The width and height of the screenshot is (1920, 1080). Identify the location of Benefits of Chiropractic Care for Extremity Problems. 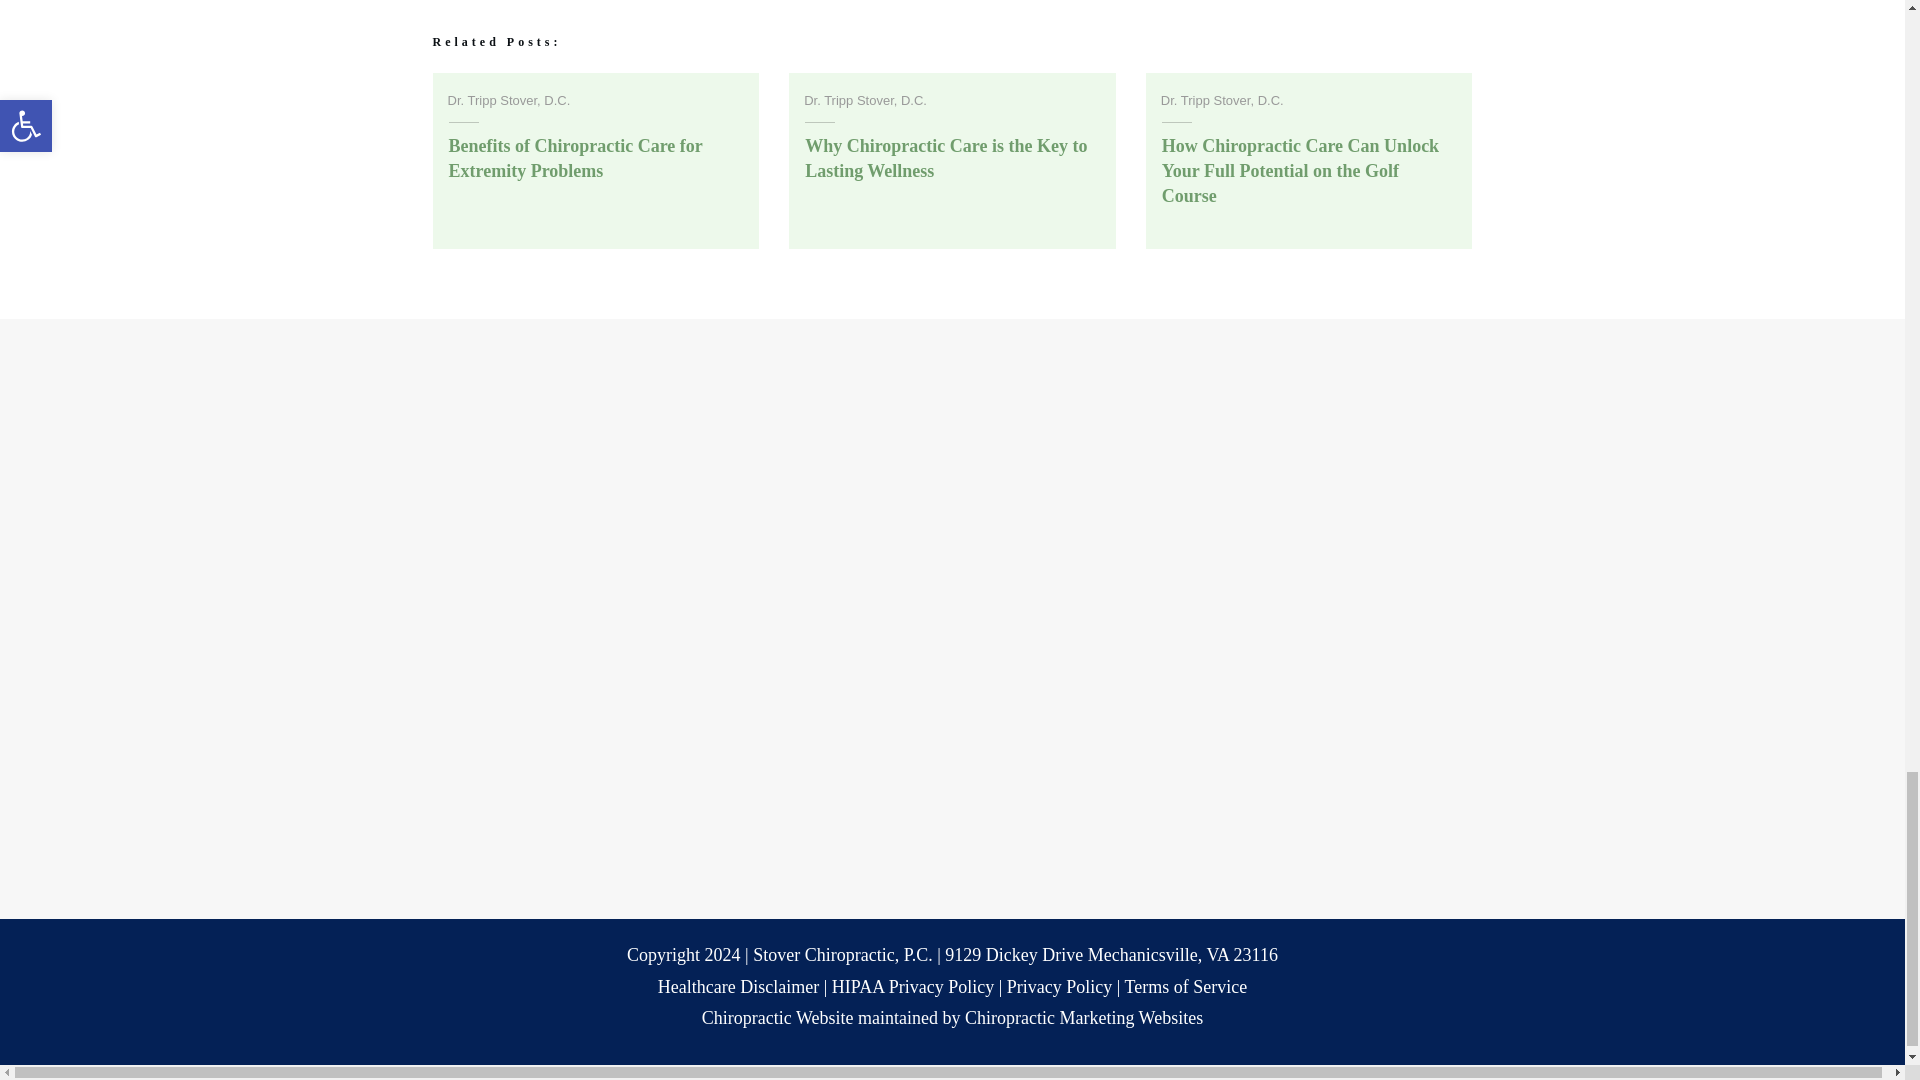
(574, 158).